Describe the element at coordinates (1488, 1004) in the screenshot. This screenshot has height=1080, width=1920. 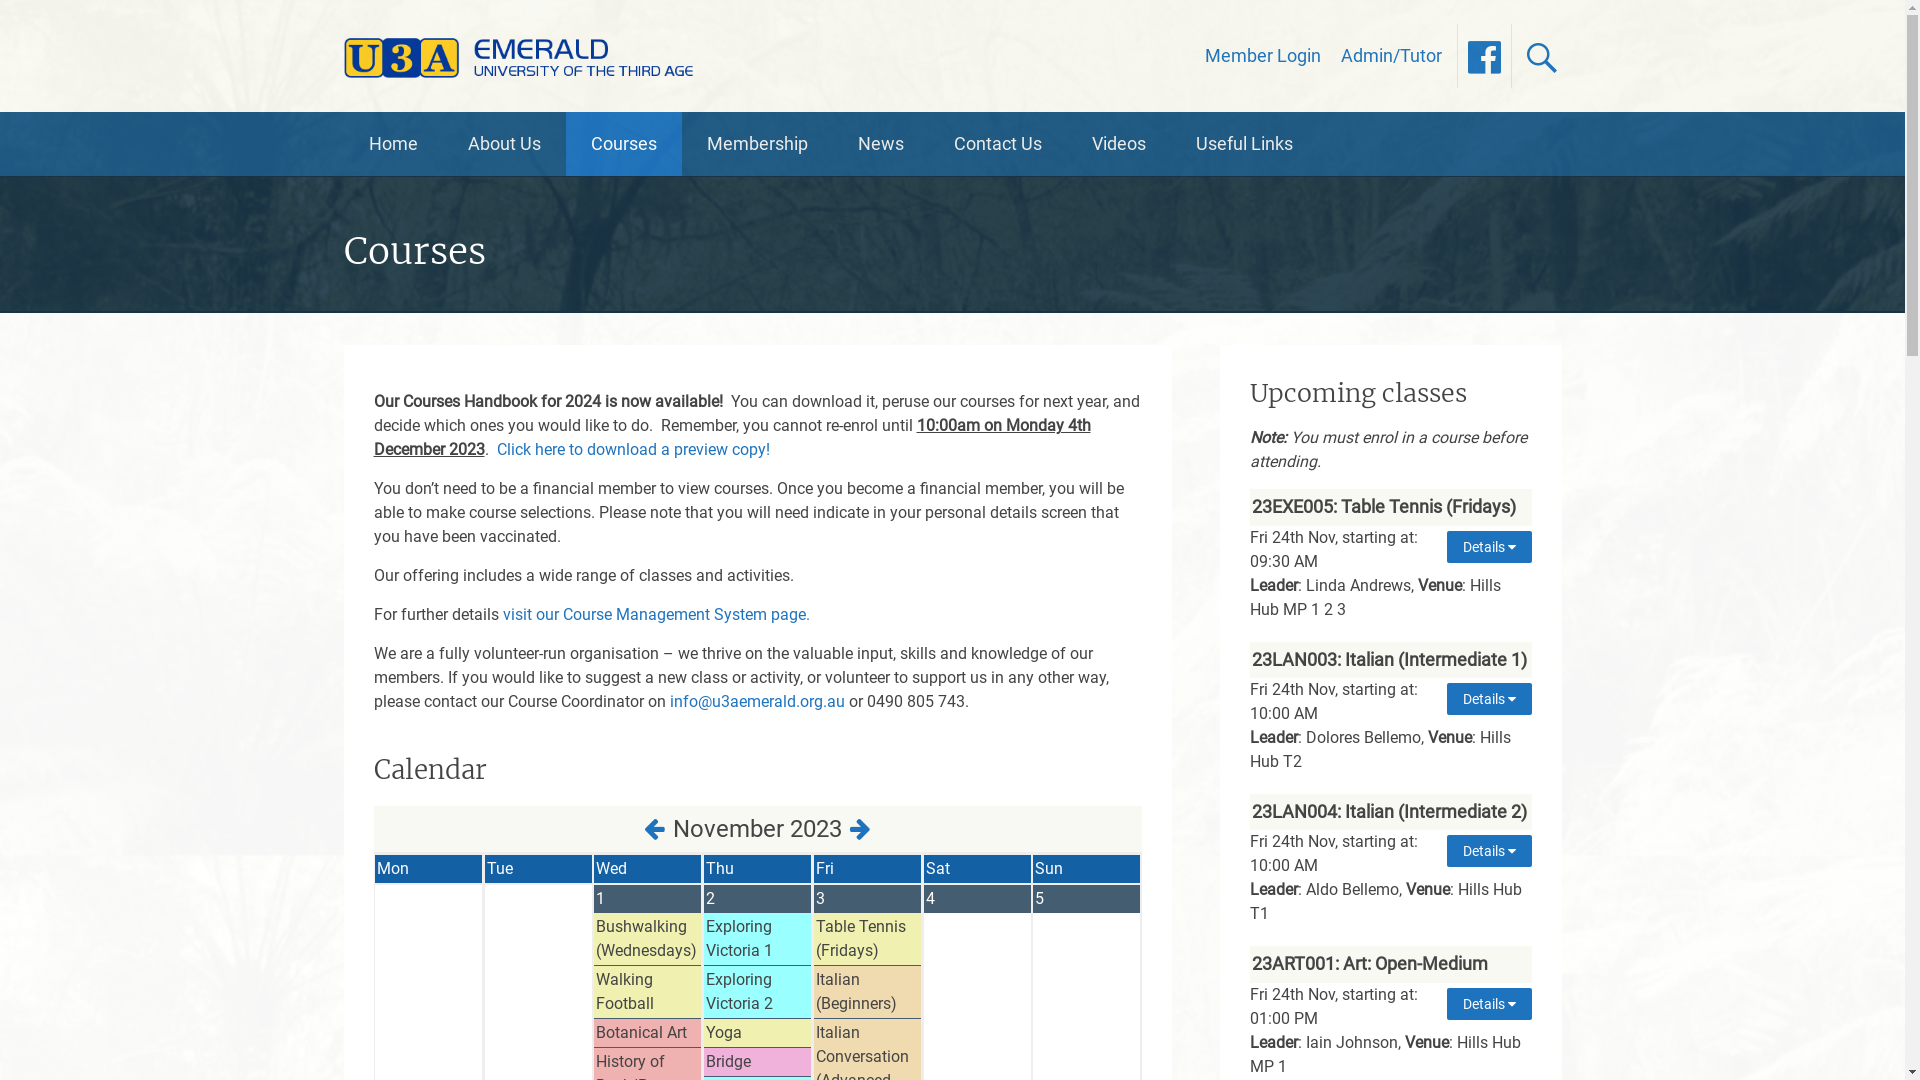
I see `Details` at that location.